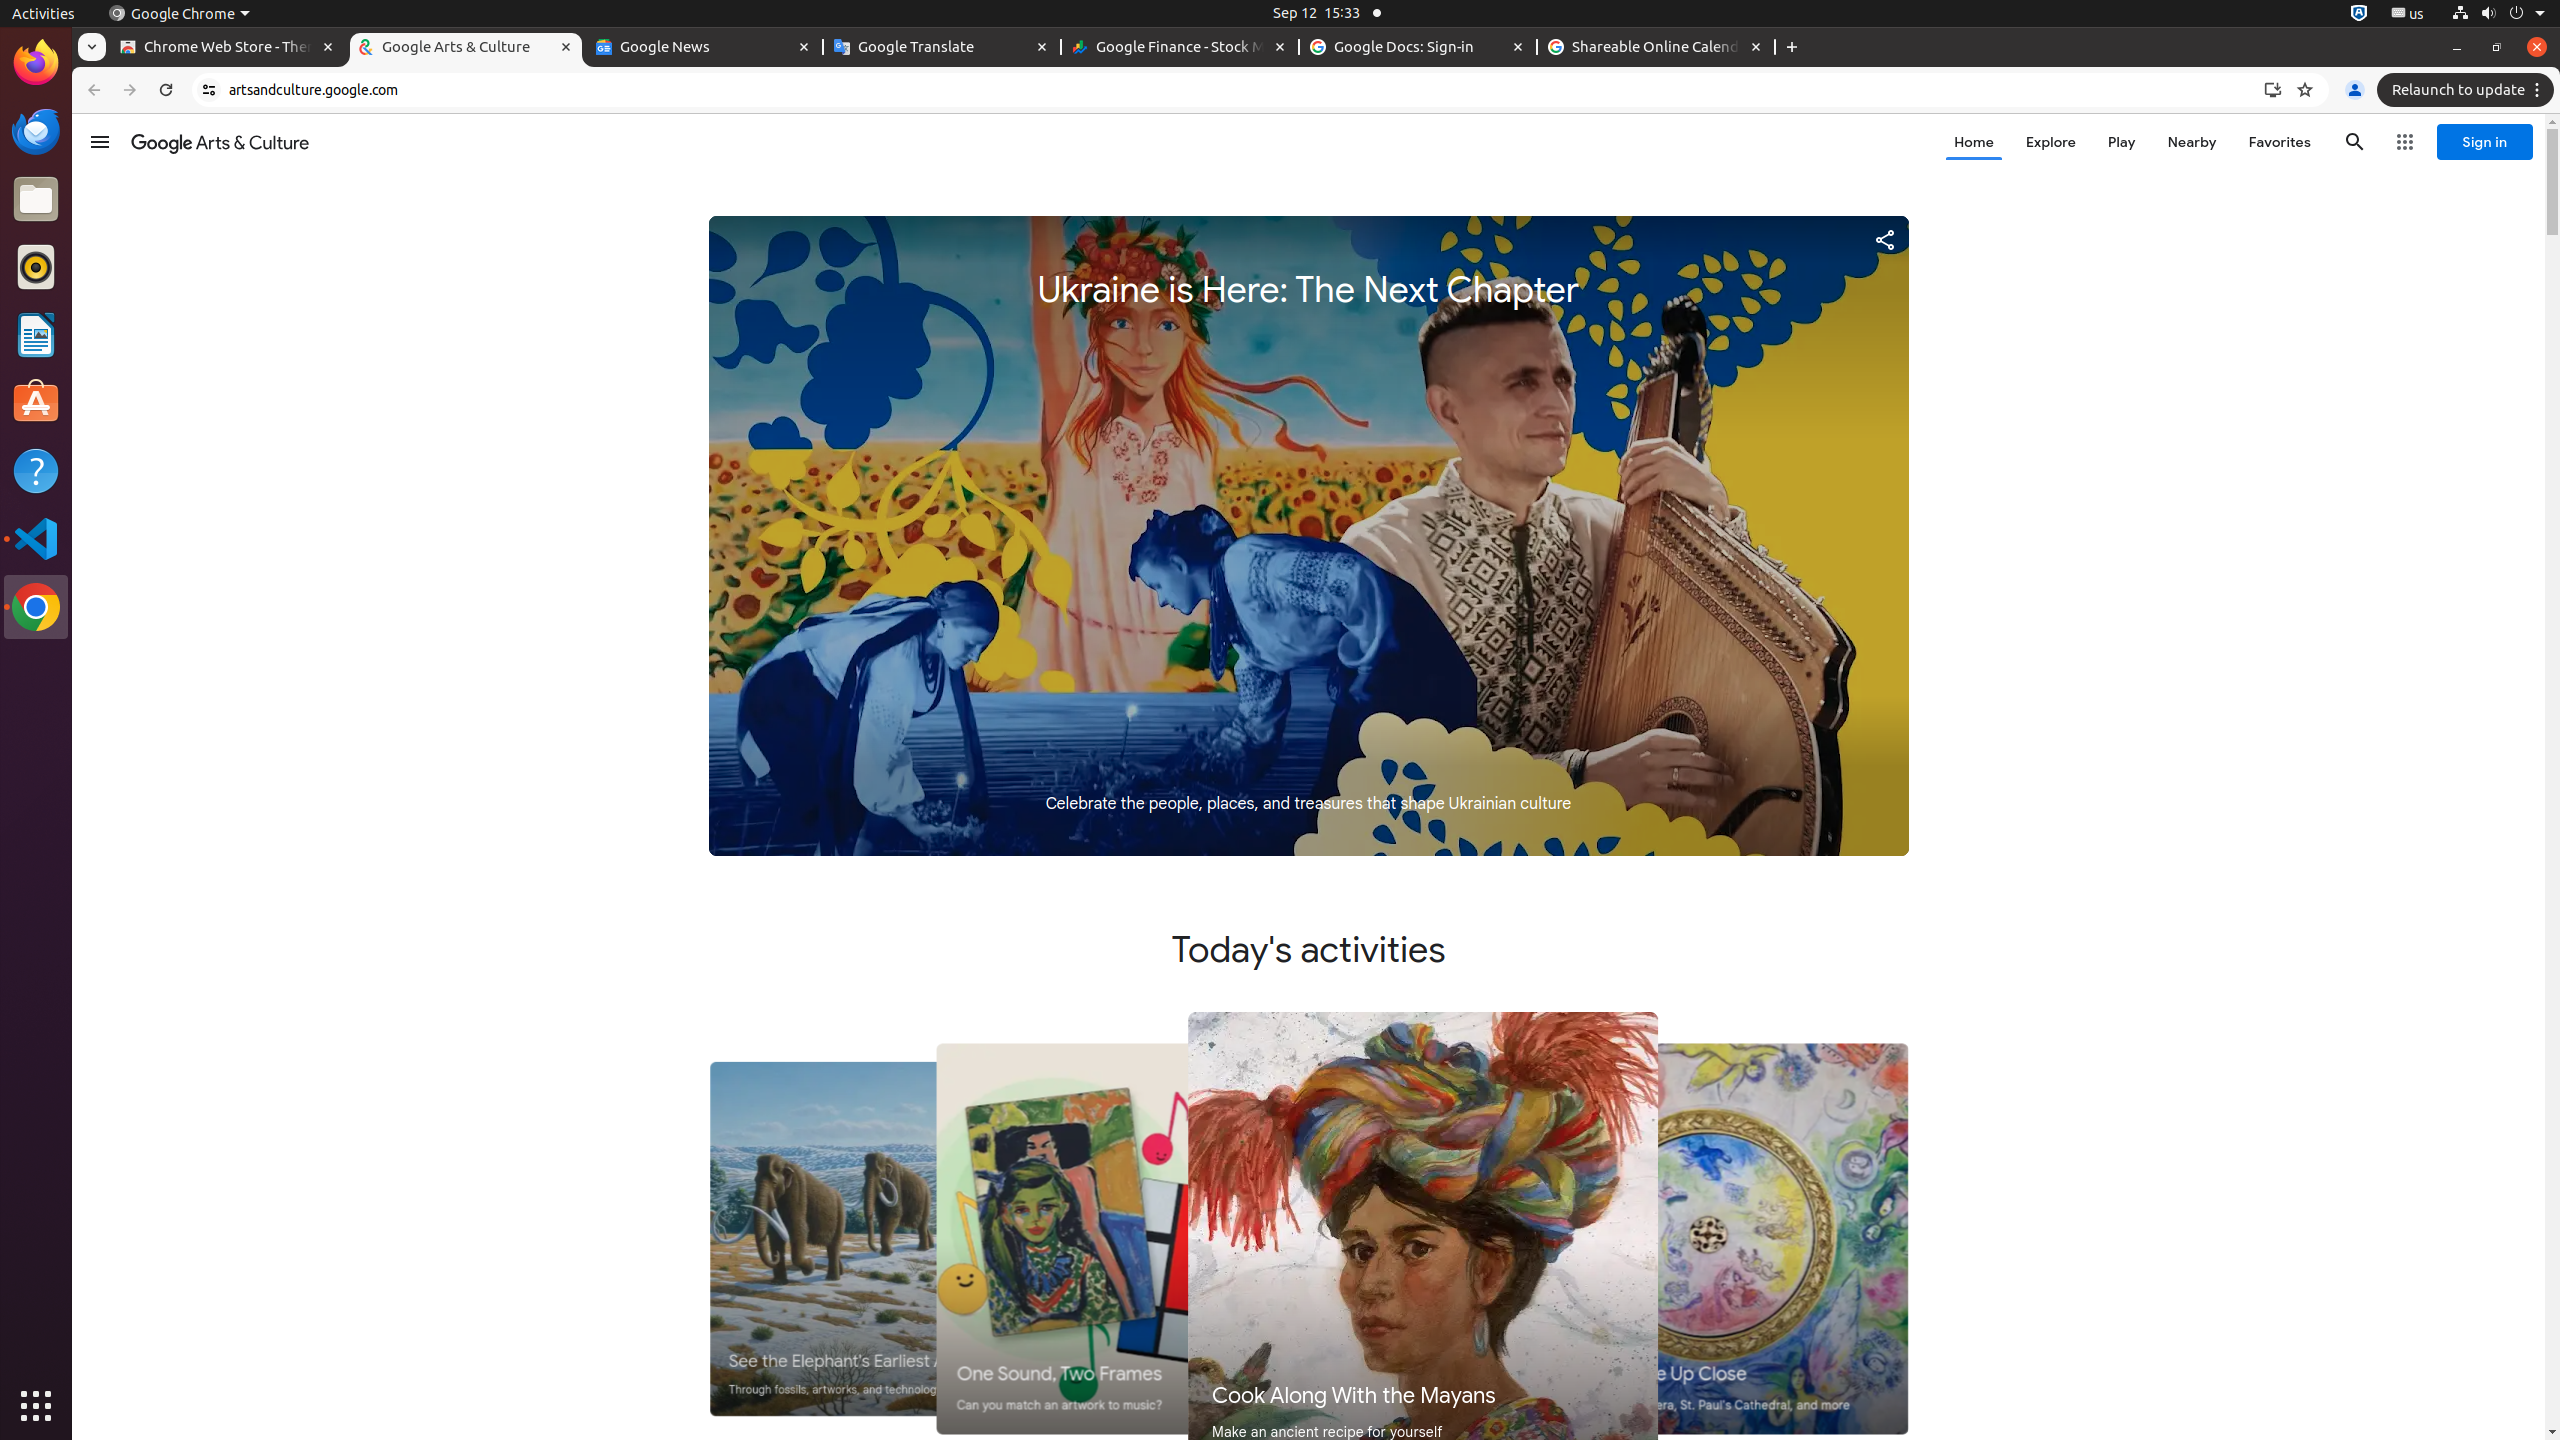 Image resolution: width=2560 pixels, height=1440 pixels. Describe the element at coordinates (2050, 142) in the screenshot. I see `Explore` at that location.